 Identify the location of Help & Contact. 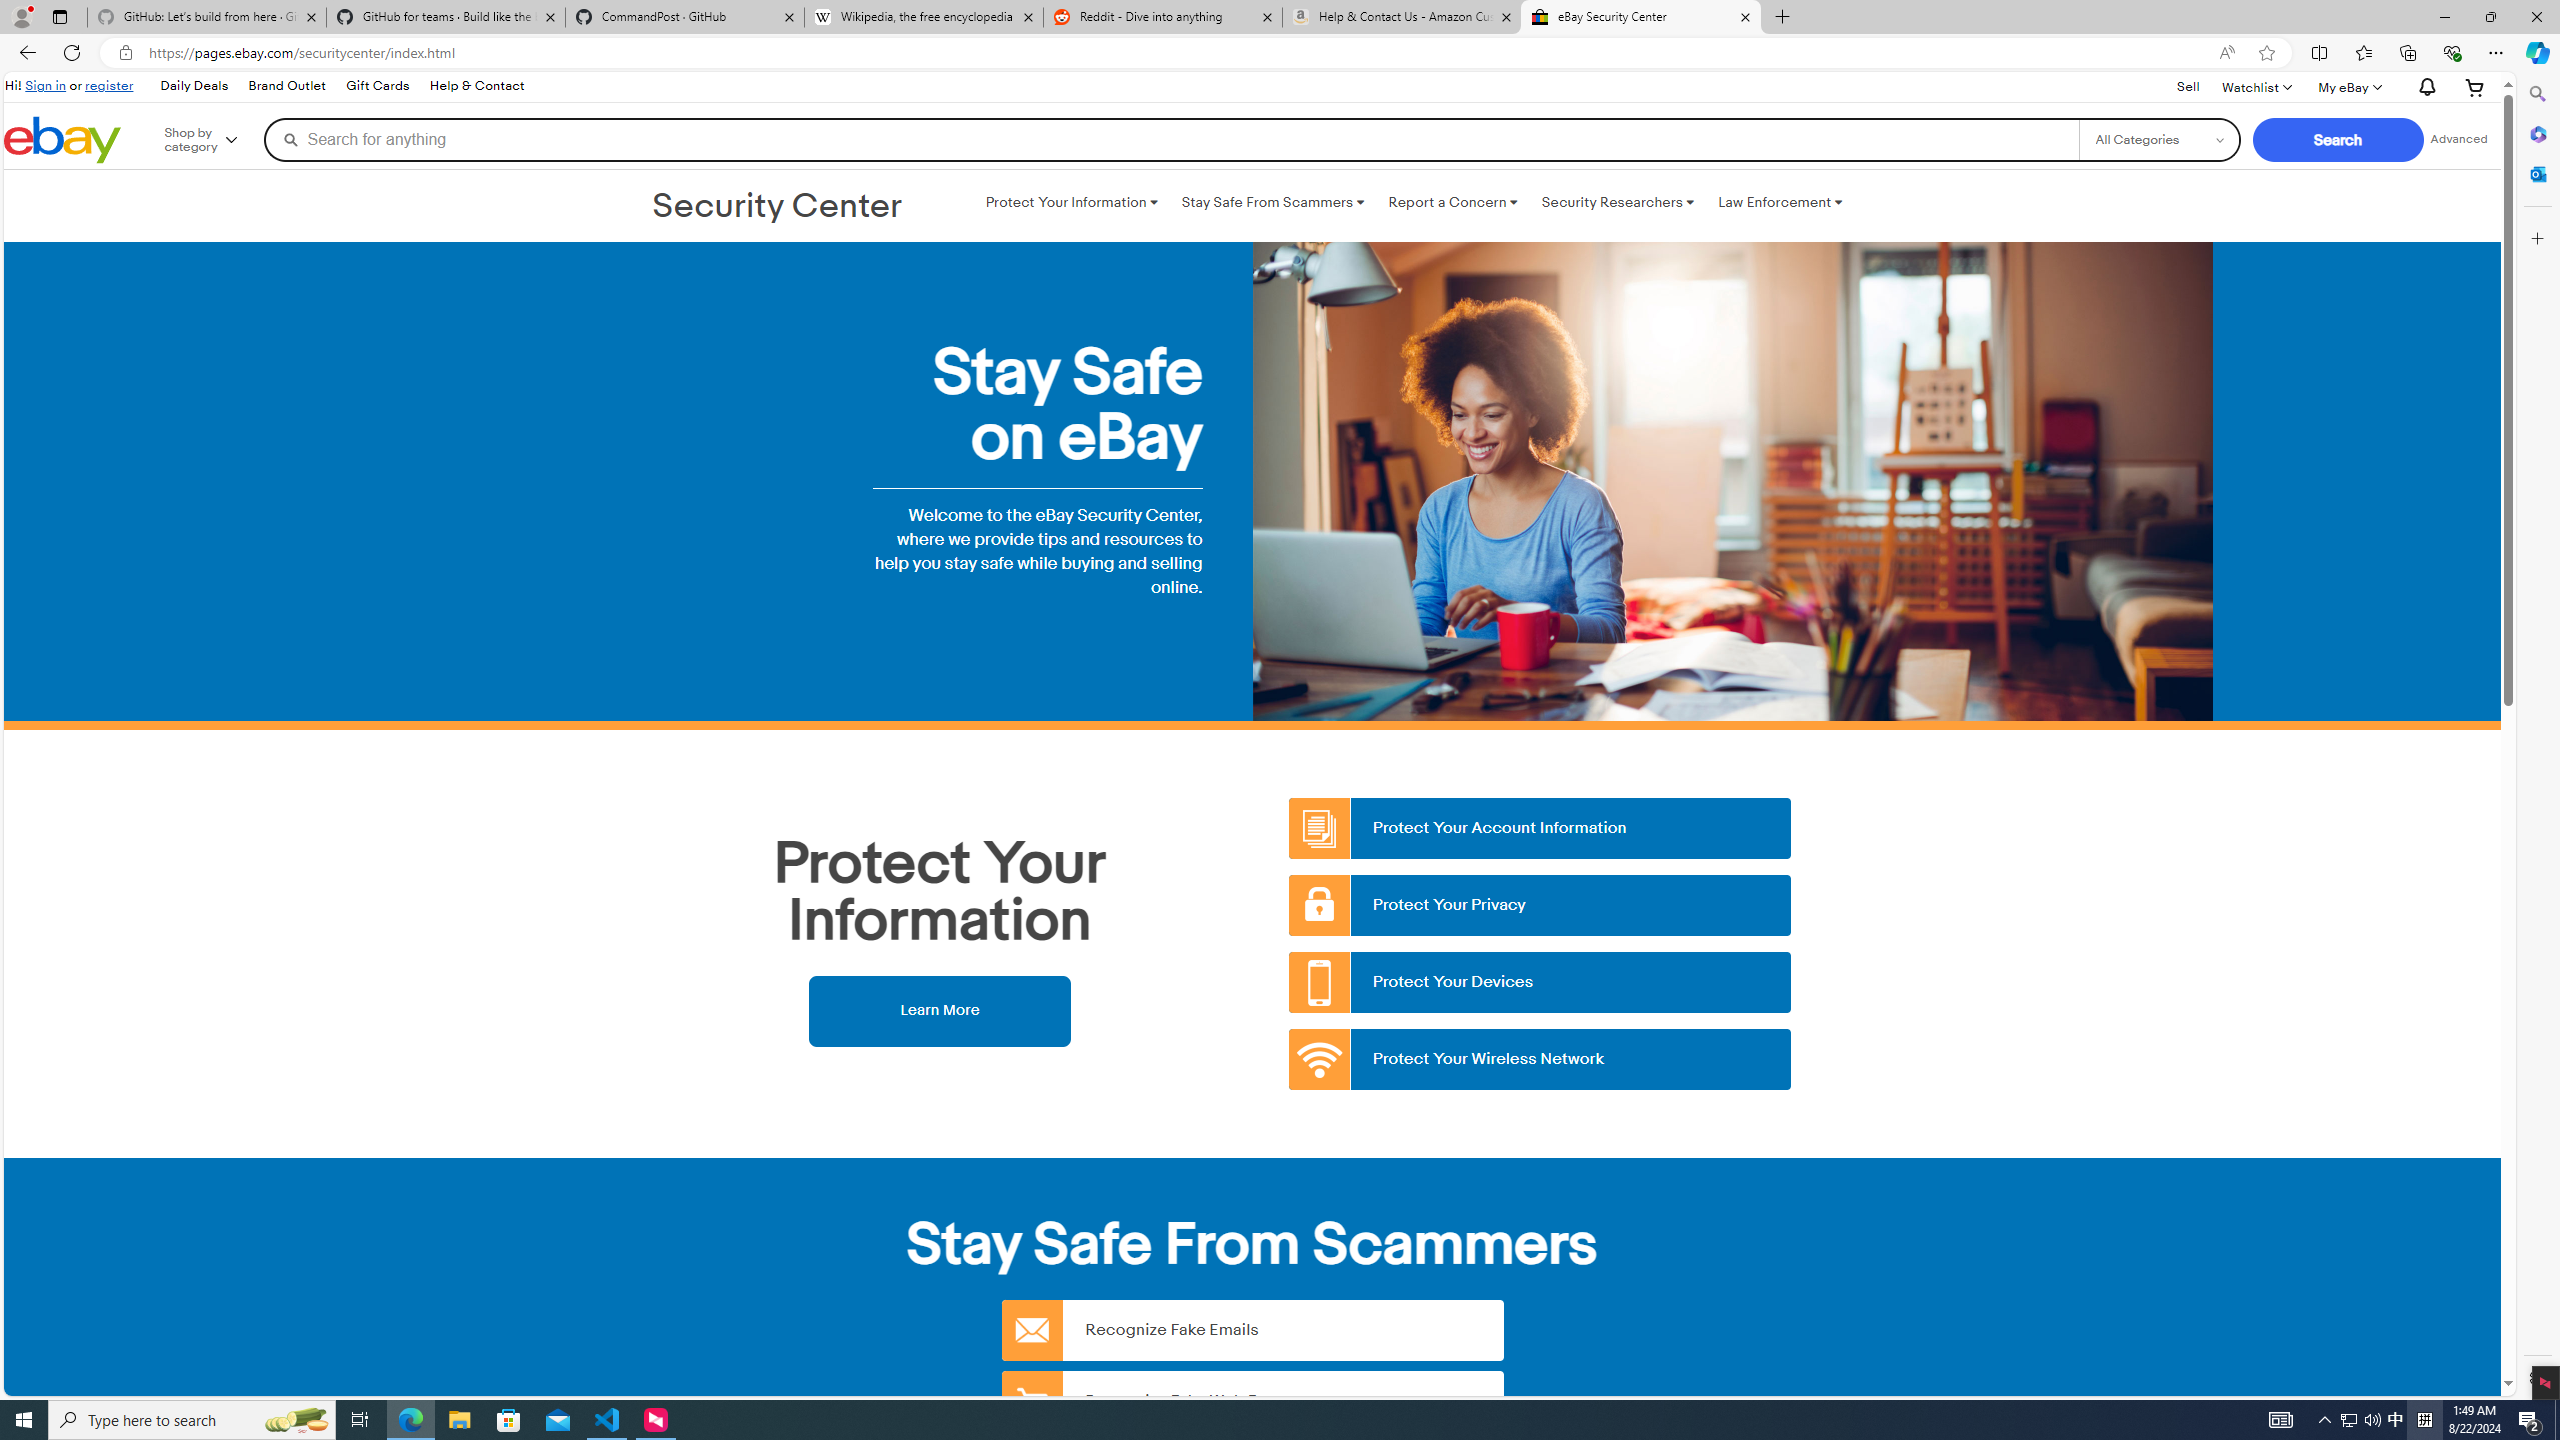
(477, 86).